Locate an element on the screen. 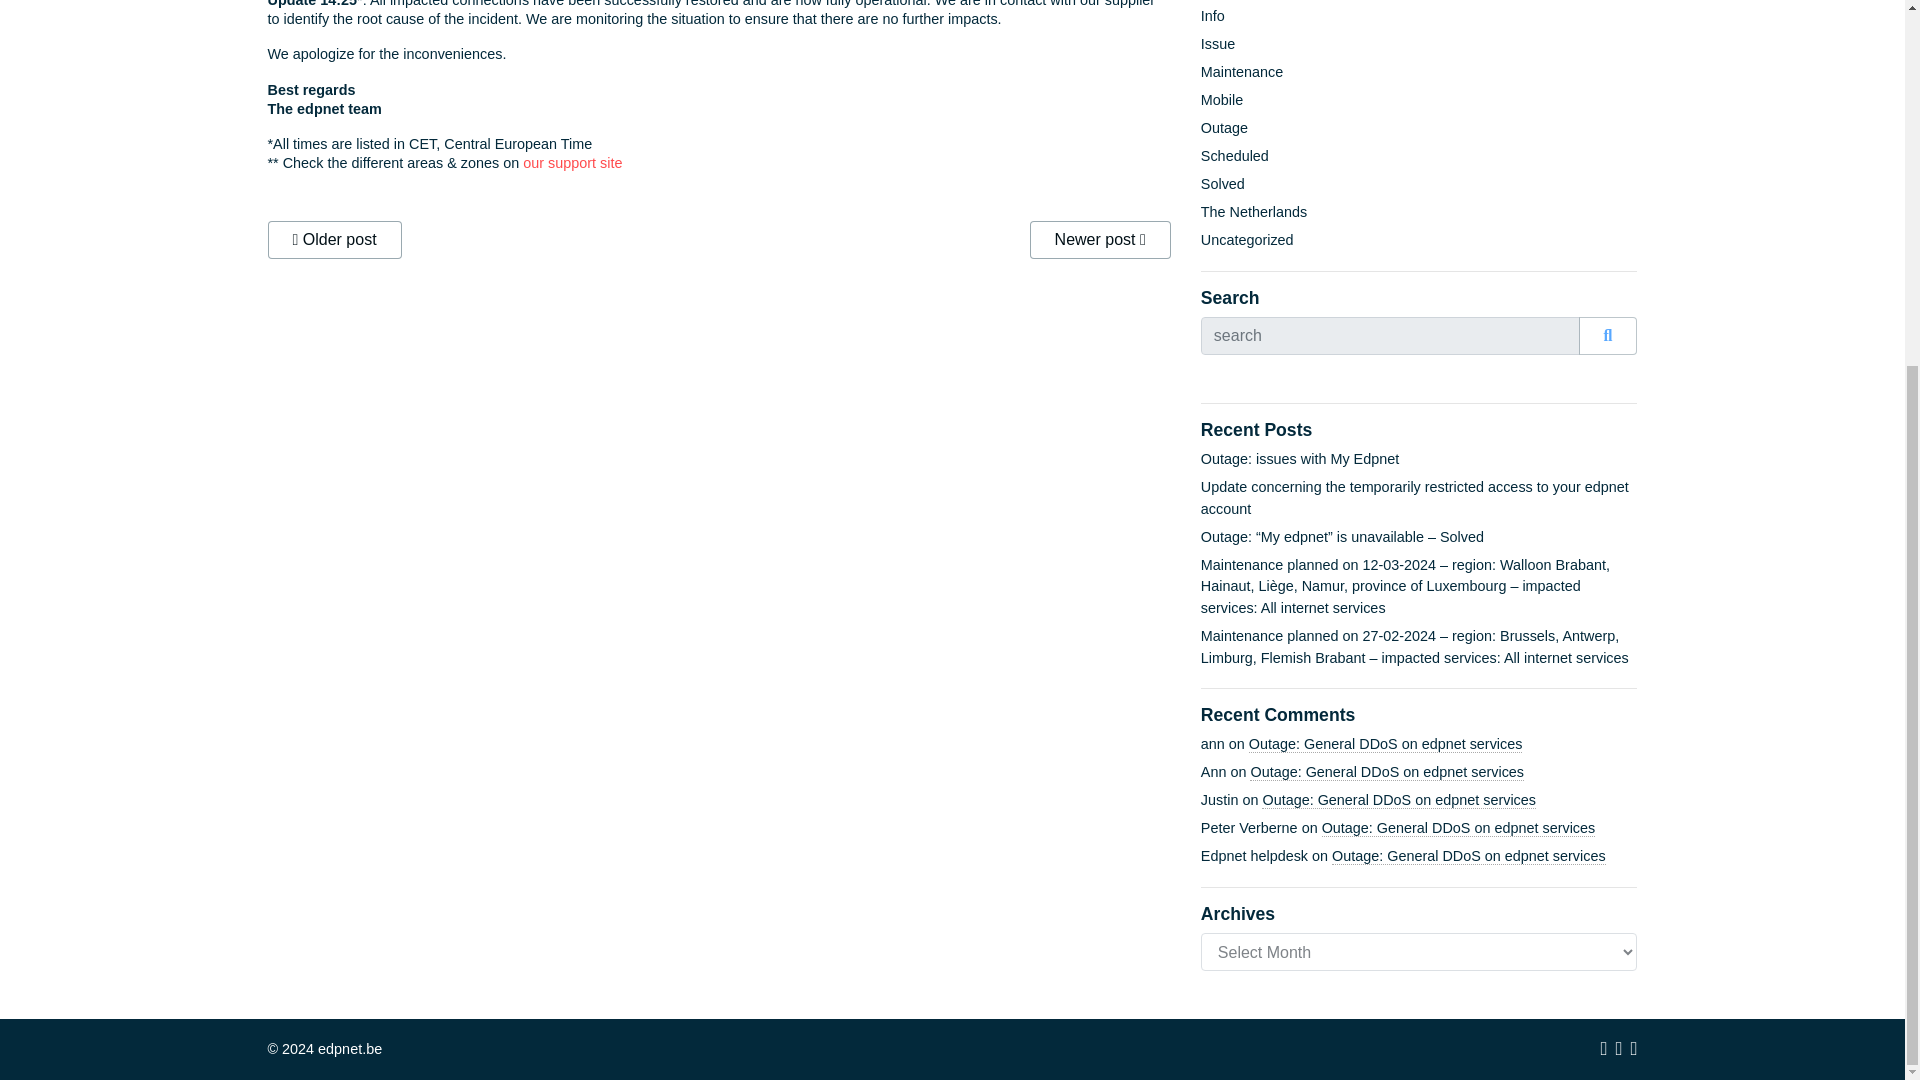 The image size is (1920, 1080). our support site is located at coordinates (572, 162).